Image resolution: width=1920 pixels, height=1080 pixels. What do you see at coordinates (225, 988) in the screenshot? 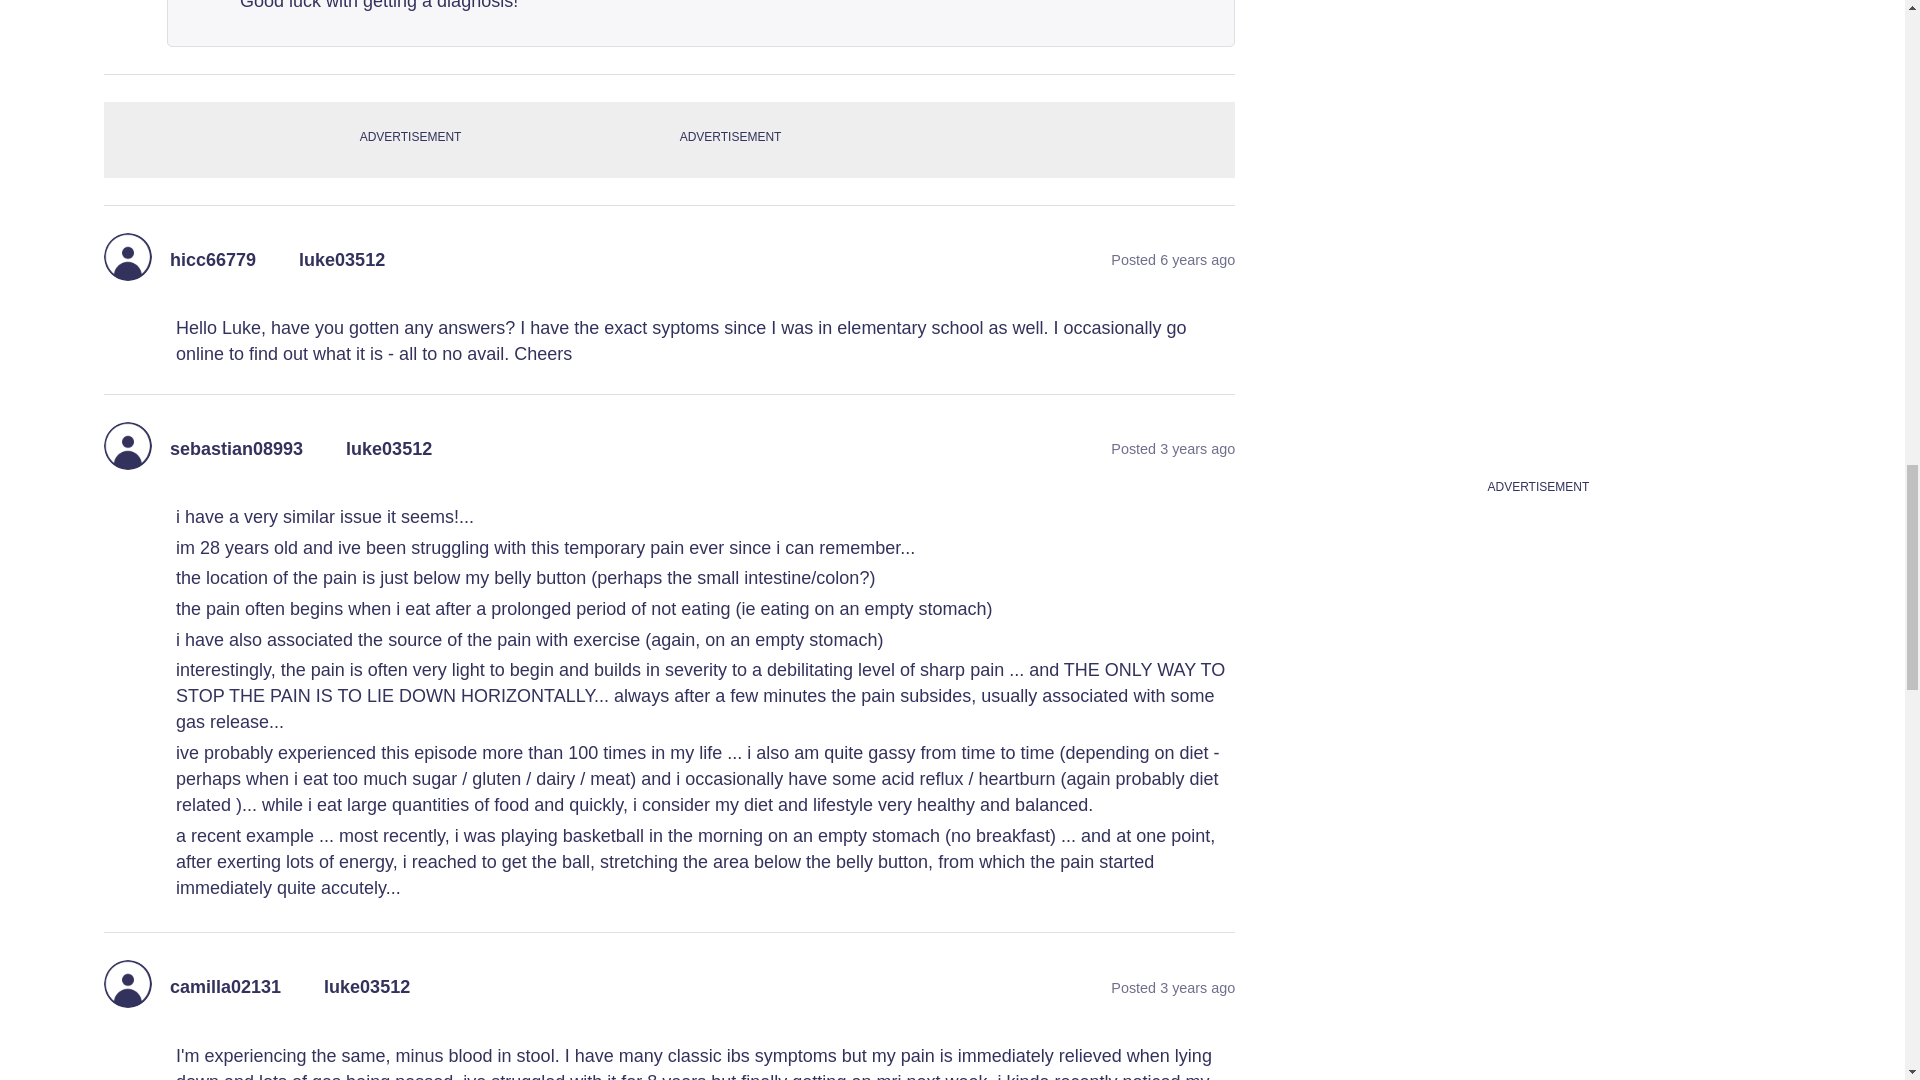
I see `camilla02131` at bounding box center [225, 988].